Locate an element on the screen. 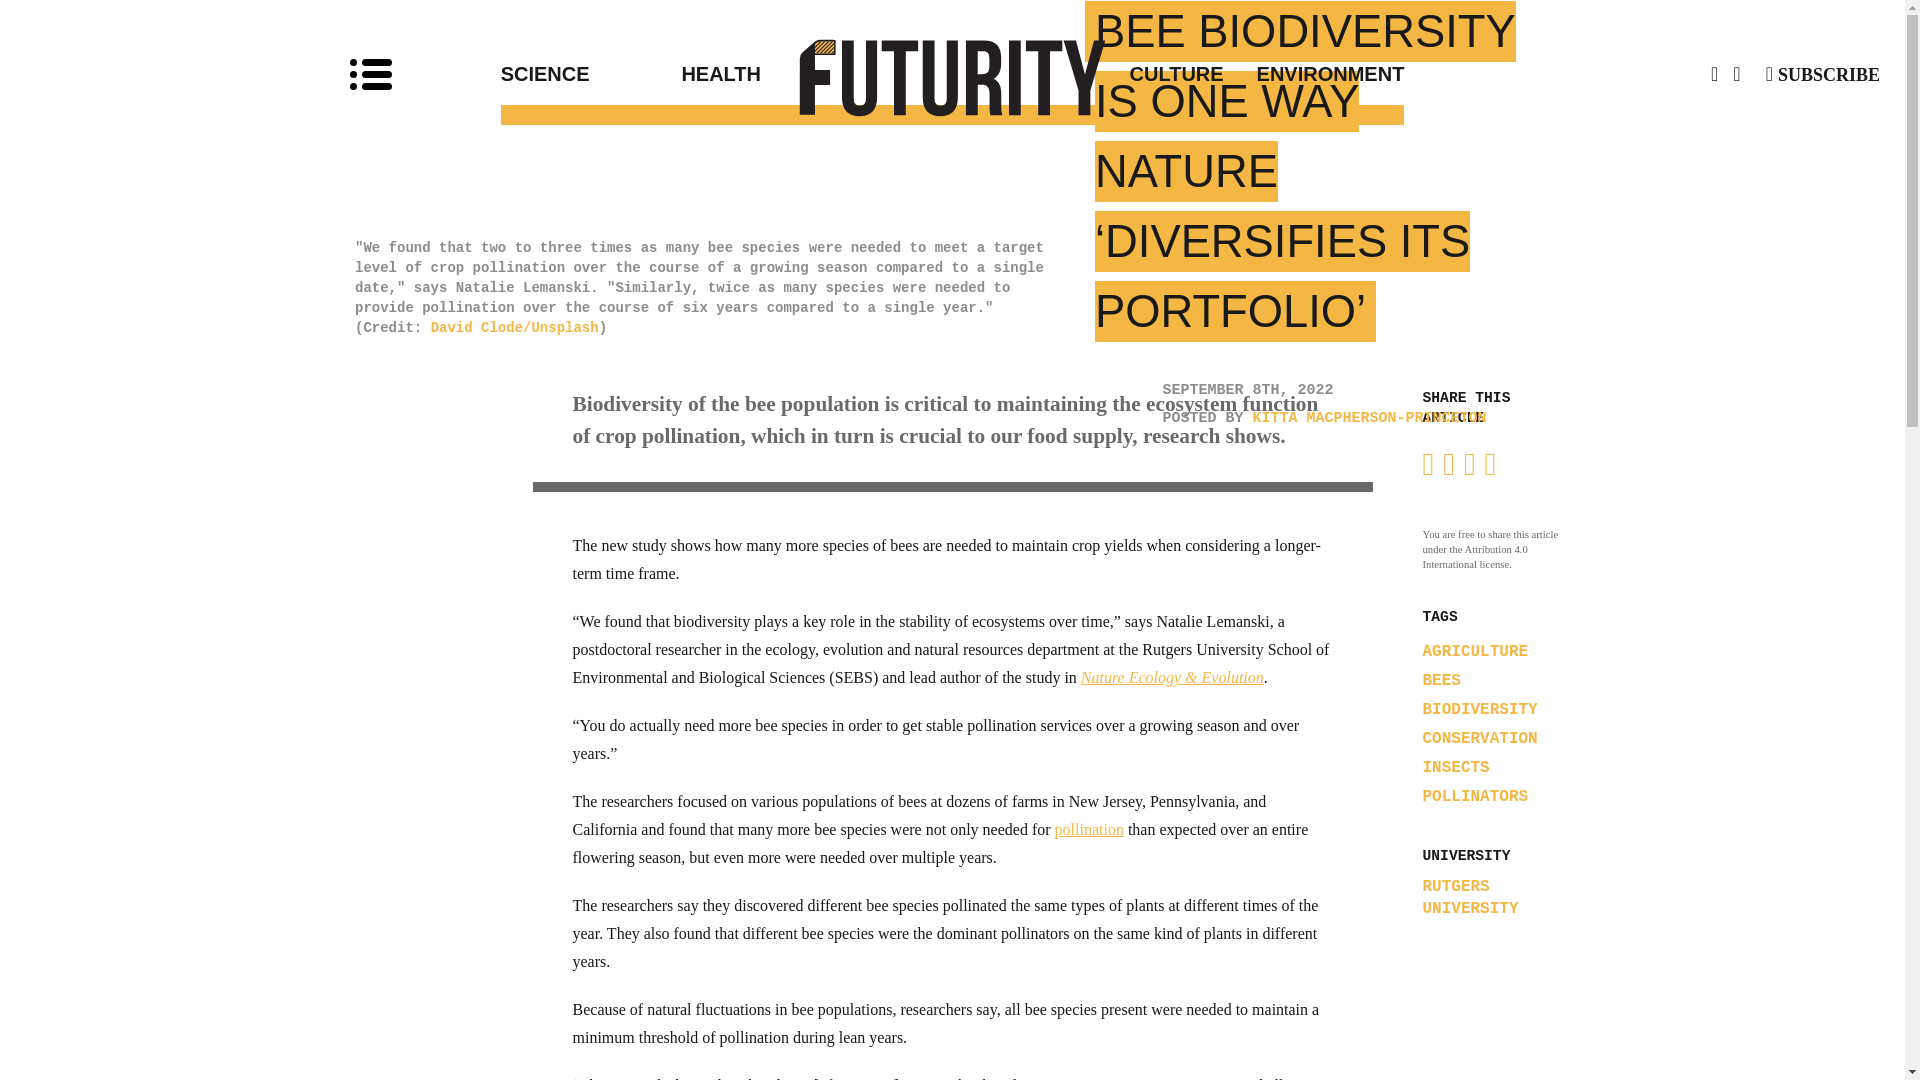  KITTA MACPHERSON-PRINCETON is located at coordinates (1370, 418).